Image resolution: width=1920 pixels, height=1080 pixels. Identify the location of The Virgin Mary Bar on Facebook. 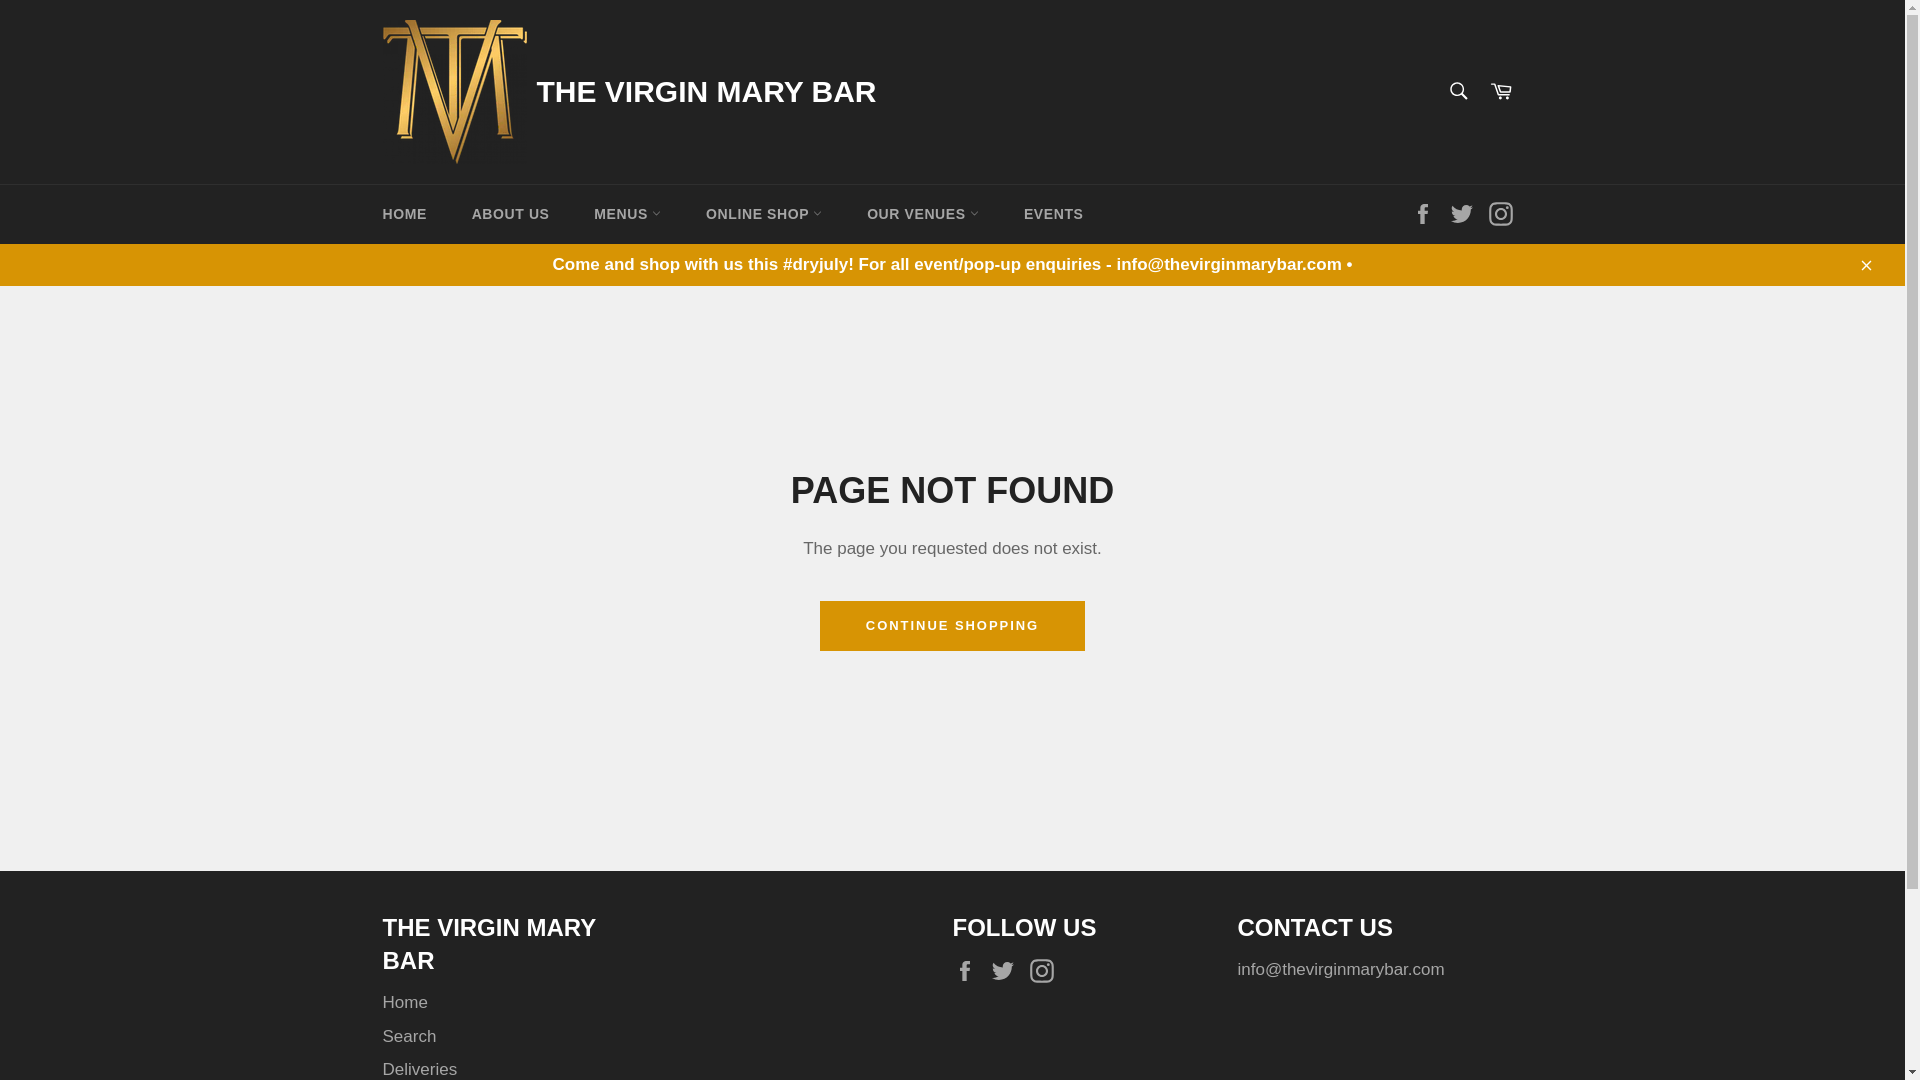
(1428, 212).